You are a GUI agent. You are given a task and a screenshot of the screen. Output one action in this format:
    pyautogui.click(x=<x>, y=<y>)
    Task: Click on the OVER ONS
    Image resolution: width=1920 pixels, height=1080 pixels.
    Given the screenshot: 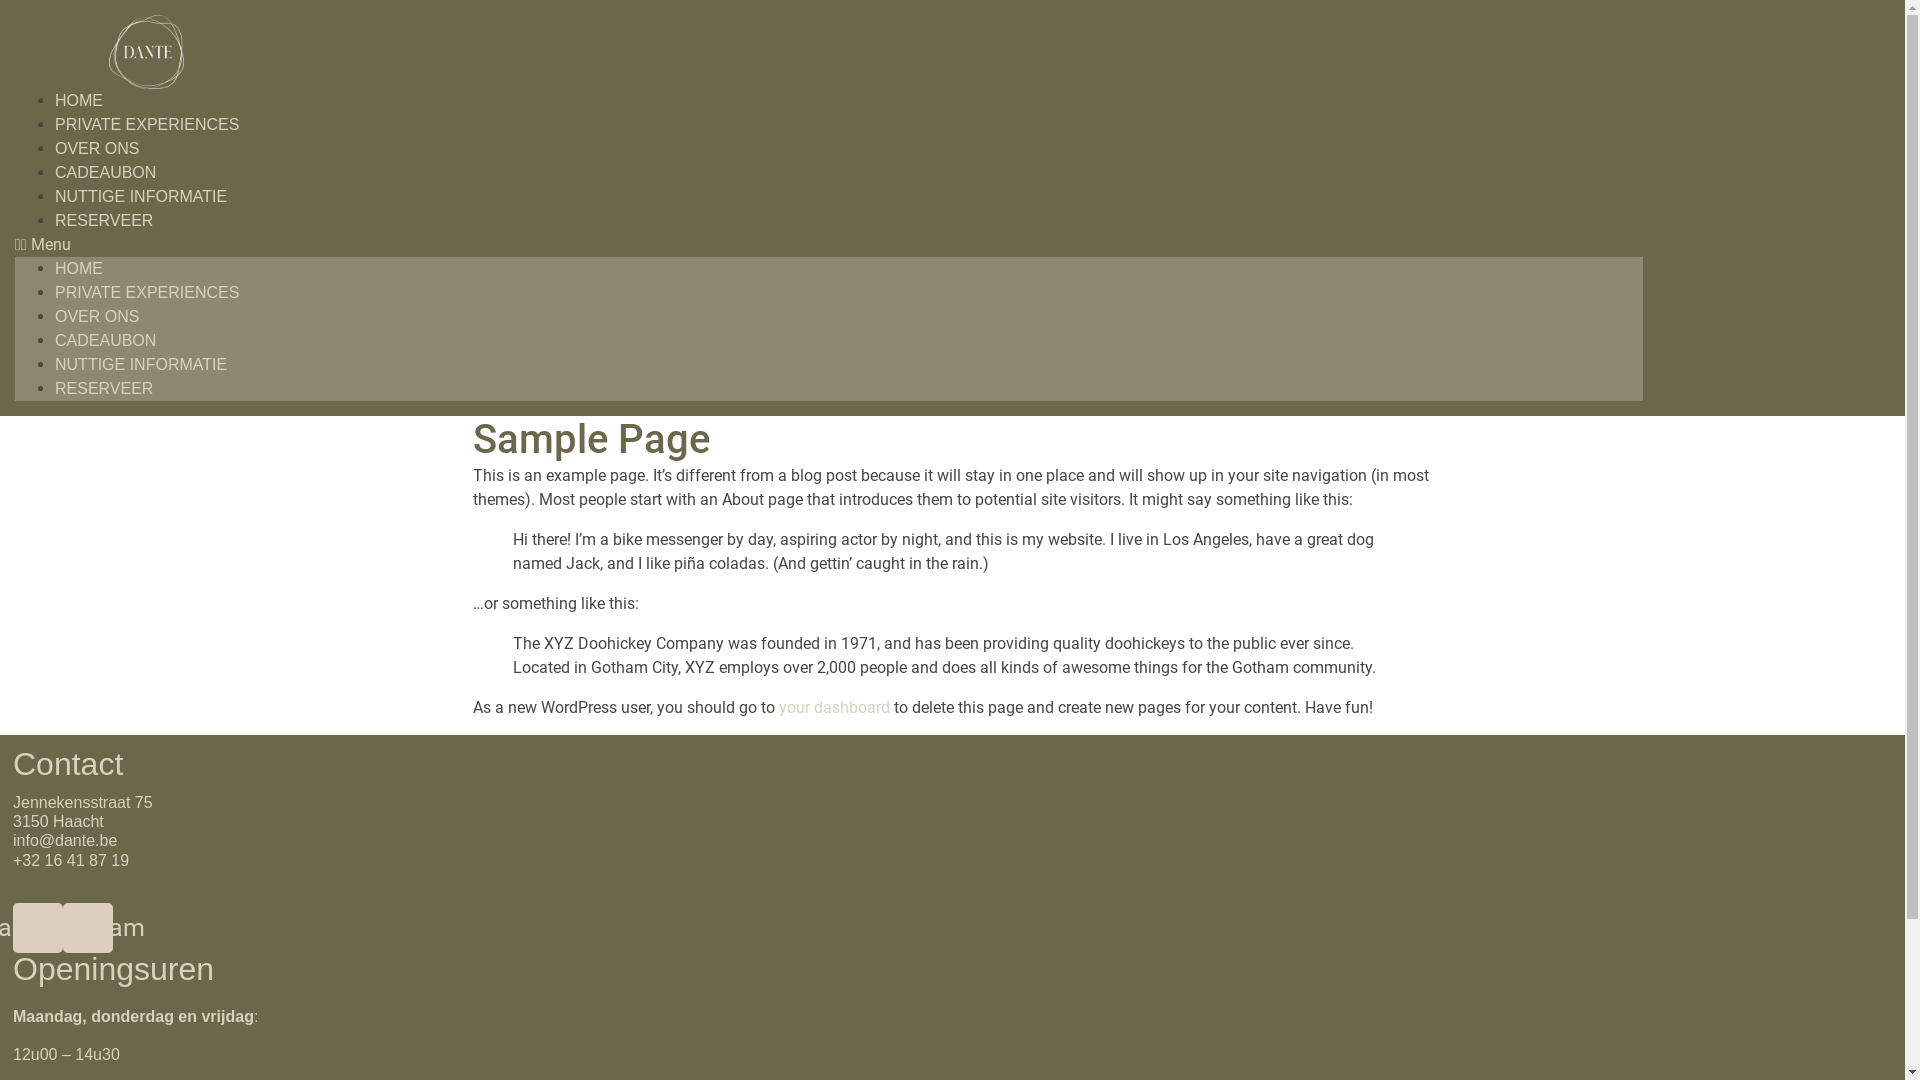 What is the action you would take?
    pyautogui.click(x=97, y=148)
    